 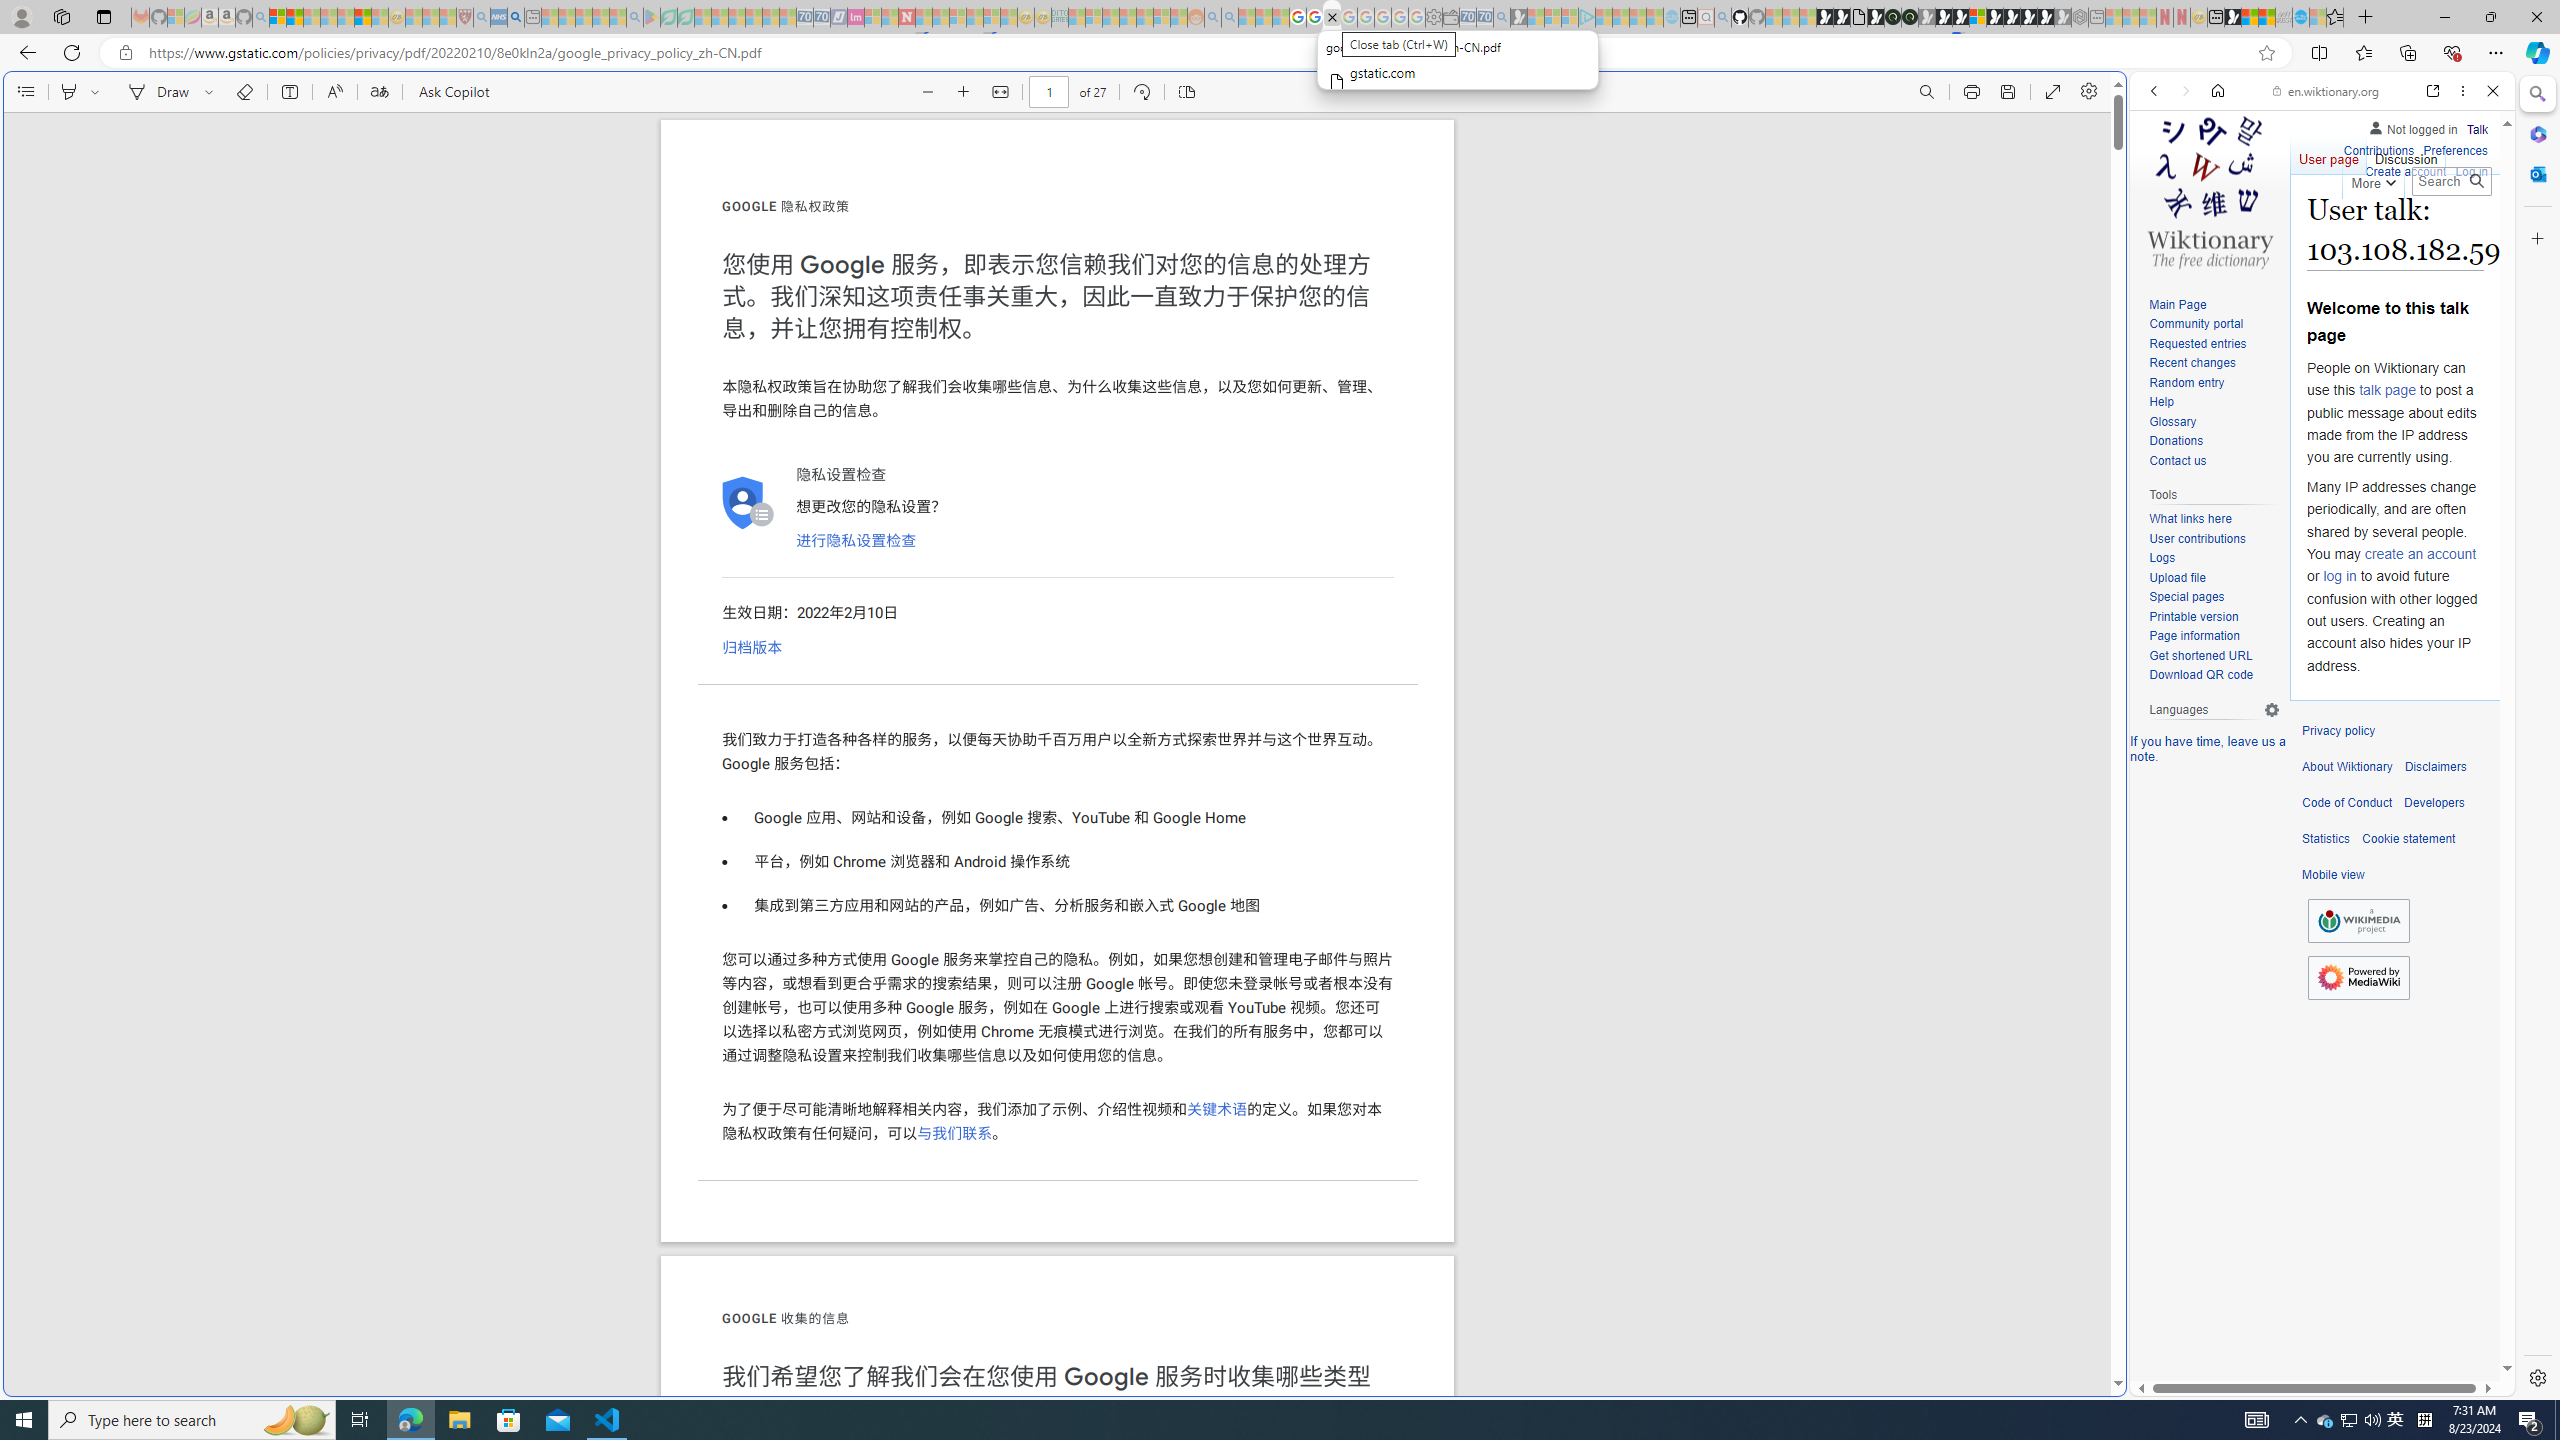 I want to click on Settings - Sleeping, so click(x=1434, y=17).